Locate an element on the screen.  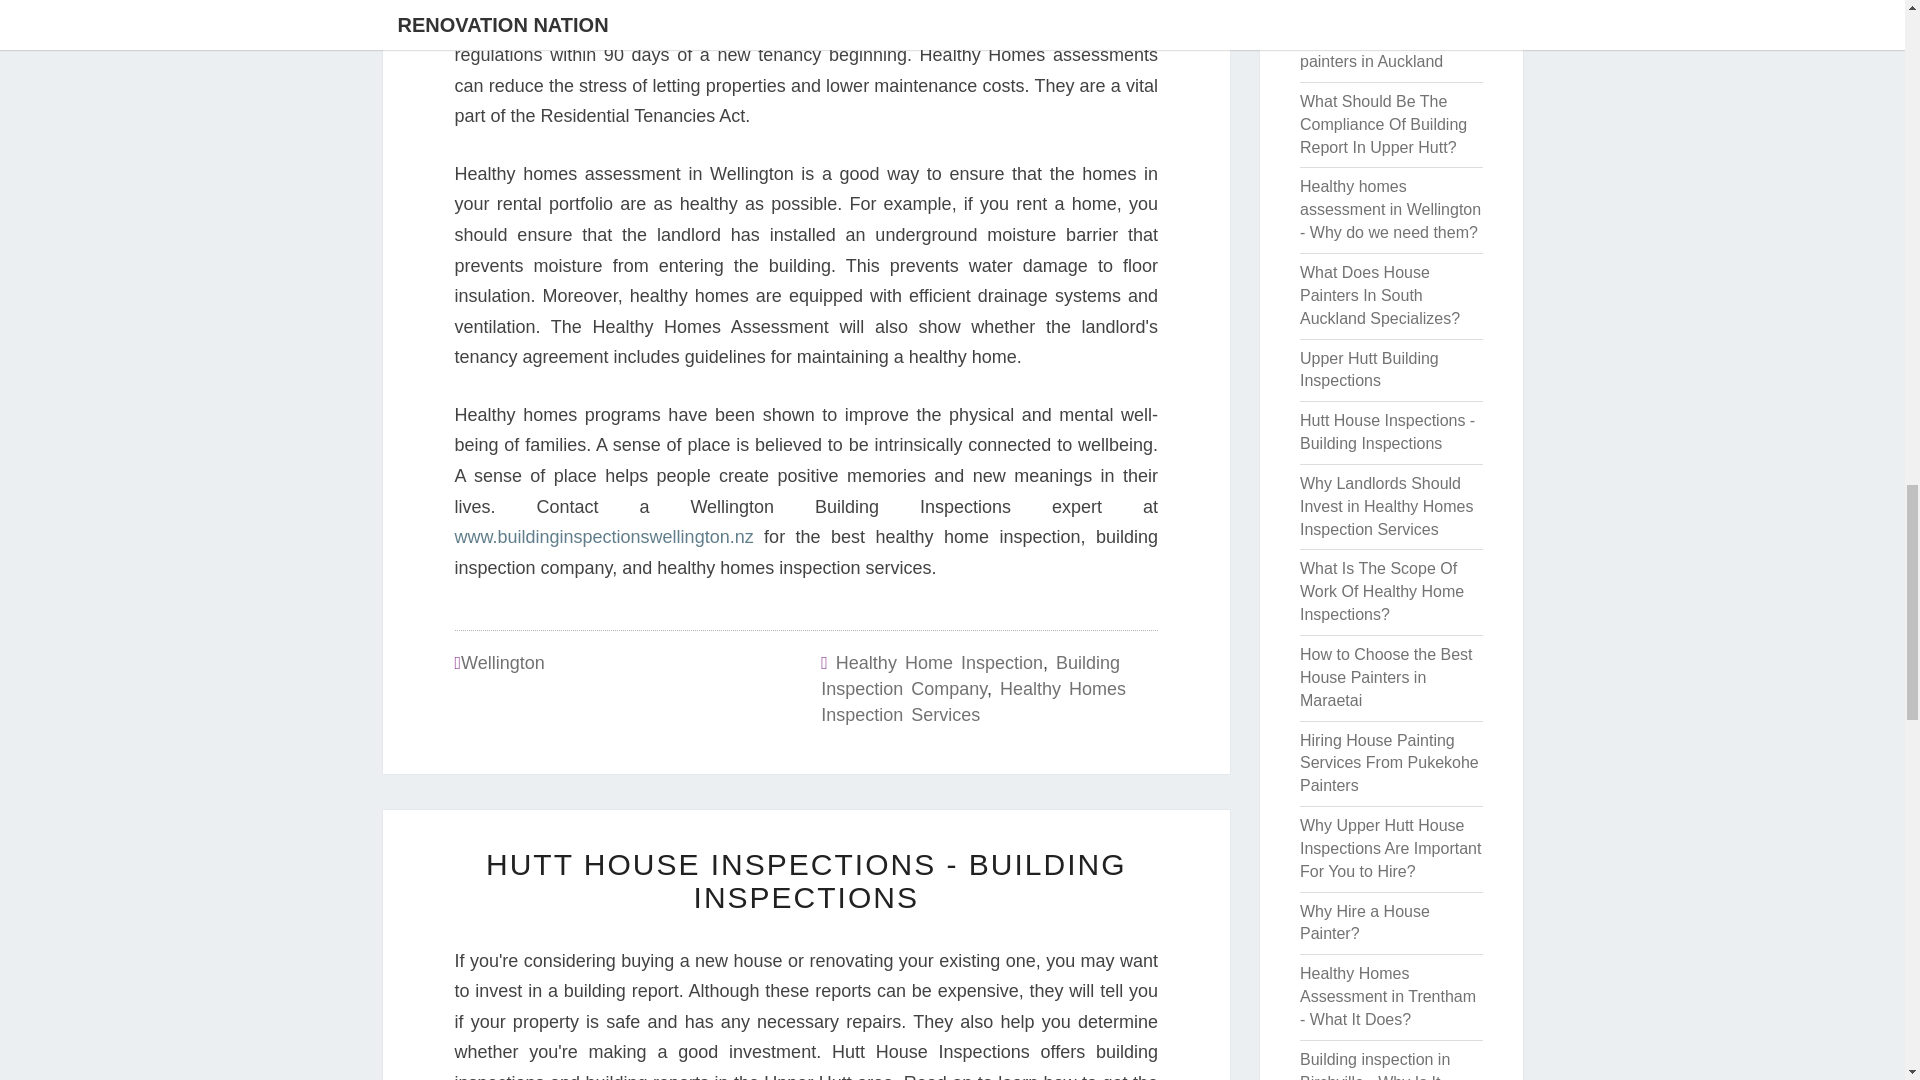
Upper Hutt Building Inspections is located at coordinates (1368, 369).